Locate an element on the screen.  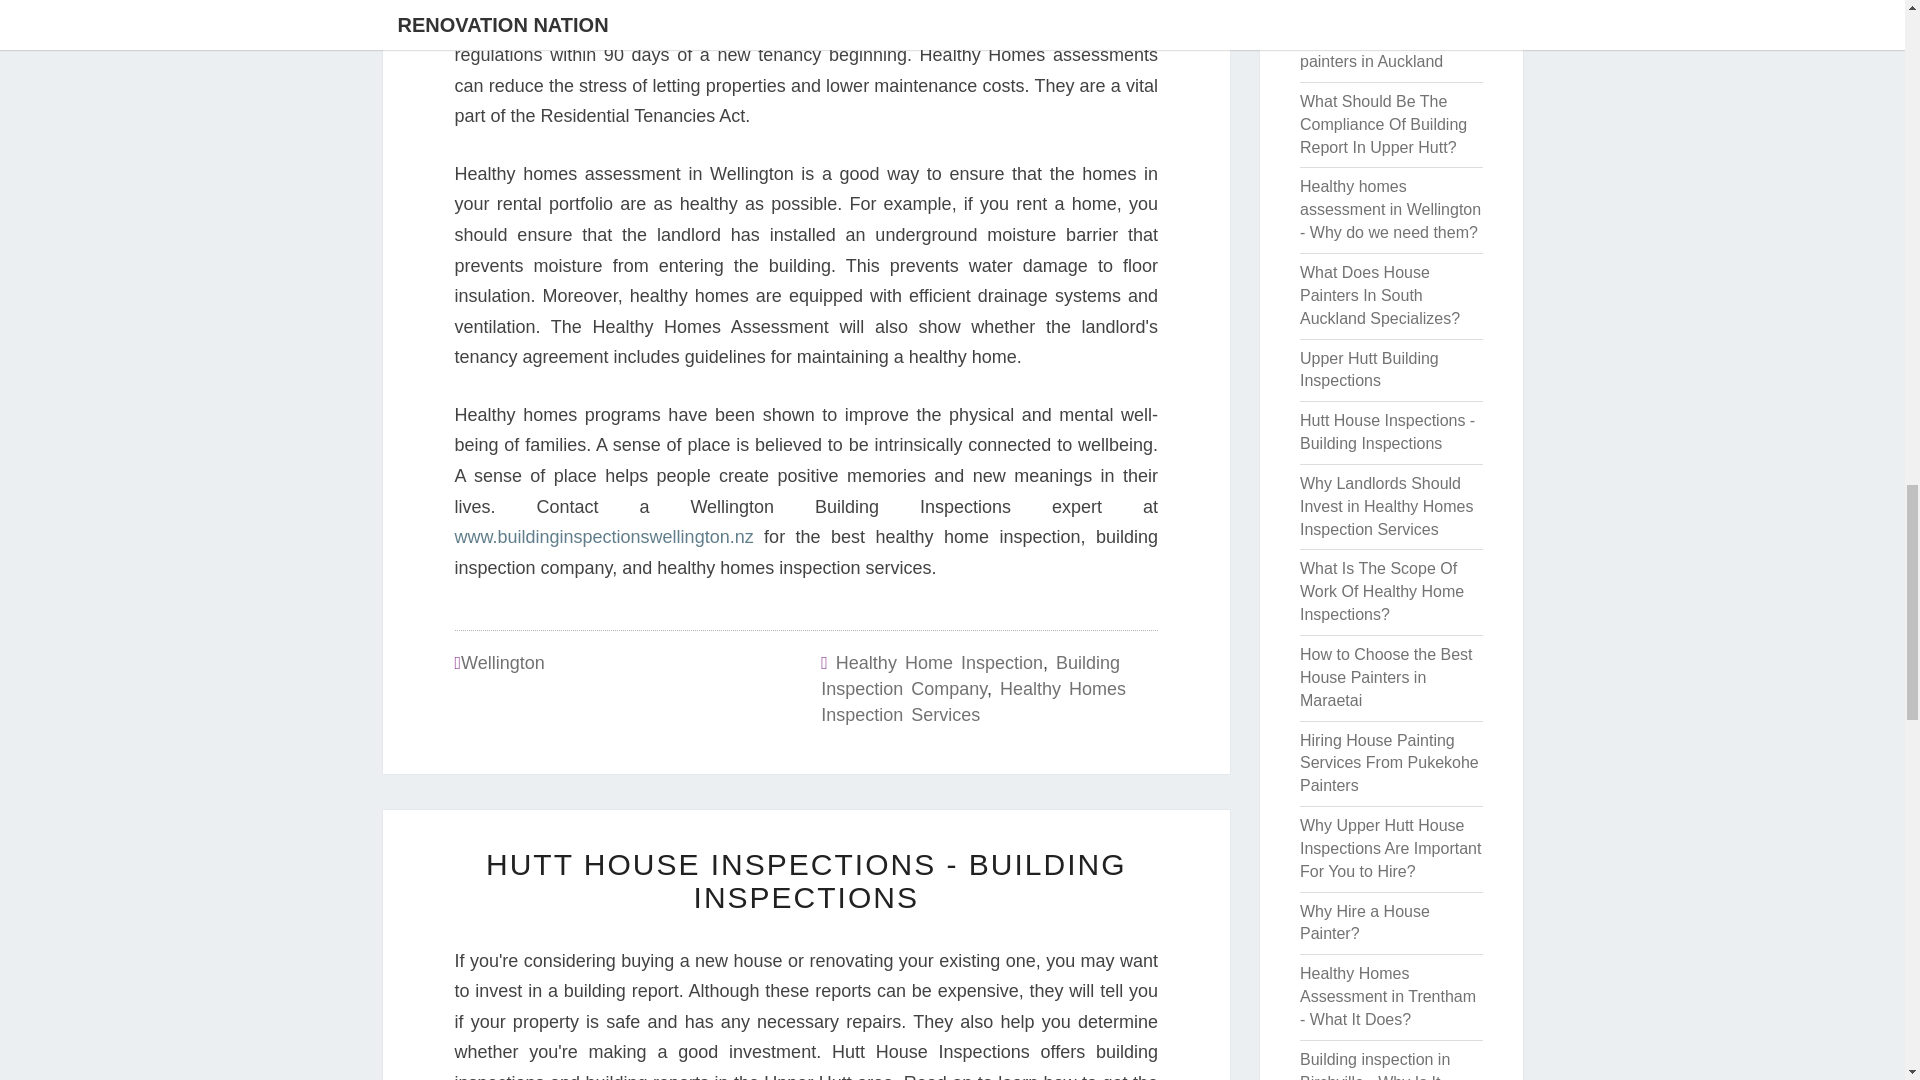
Upper Hutt Building Inspections is located at coordinates (1368, 369).